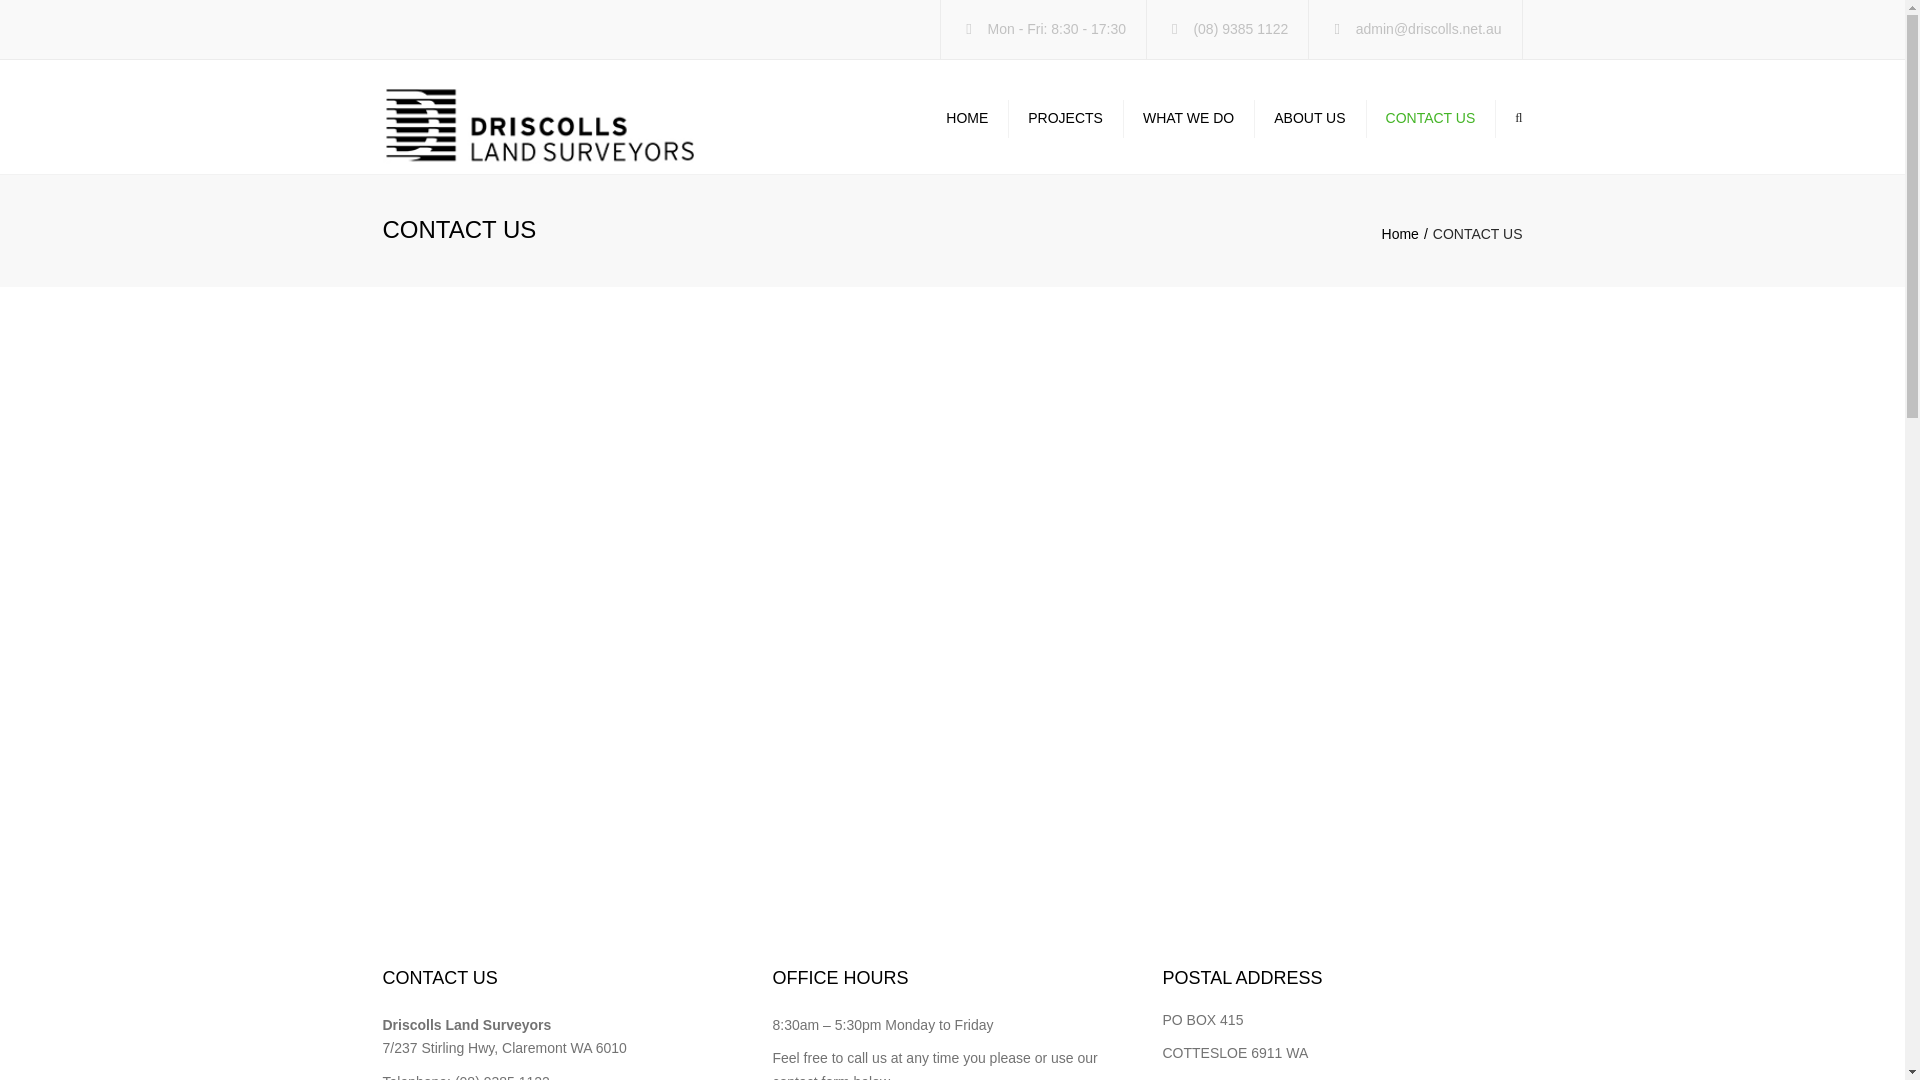  What do you see at coordinates (1429, 23) in the screenshot?
I see `admin@driscolls.net.au` at bounding box center [1429, 23].